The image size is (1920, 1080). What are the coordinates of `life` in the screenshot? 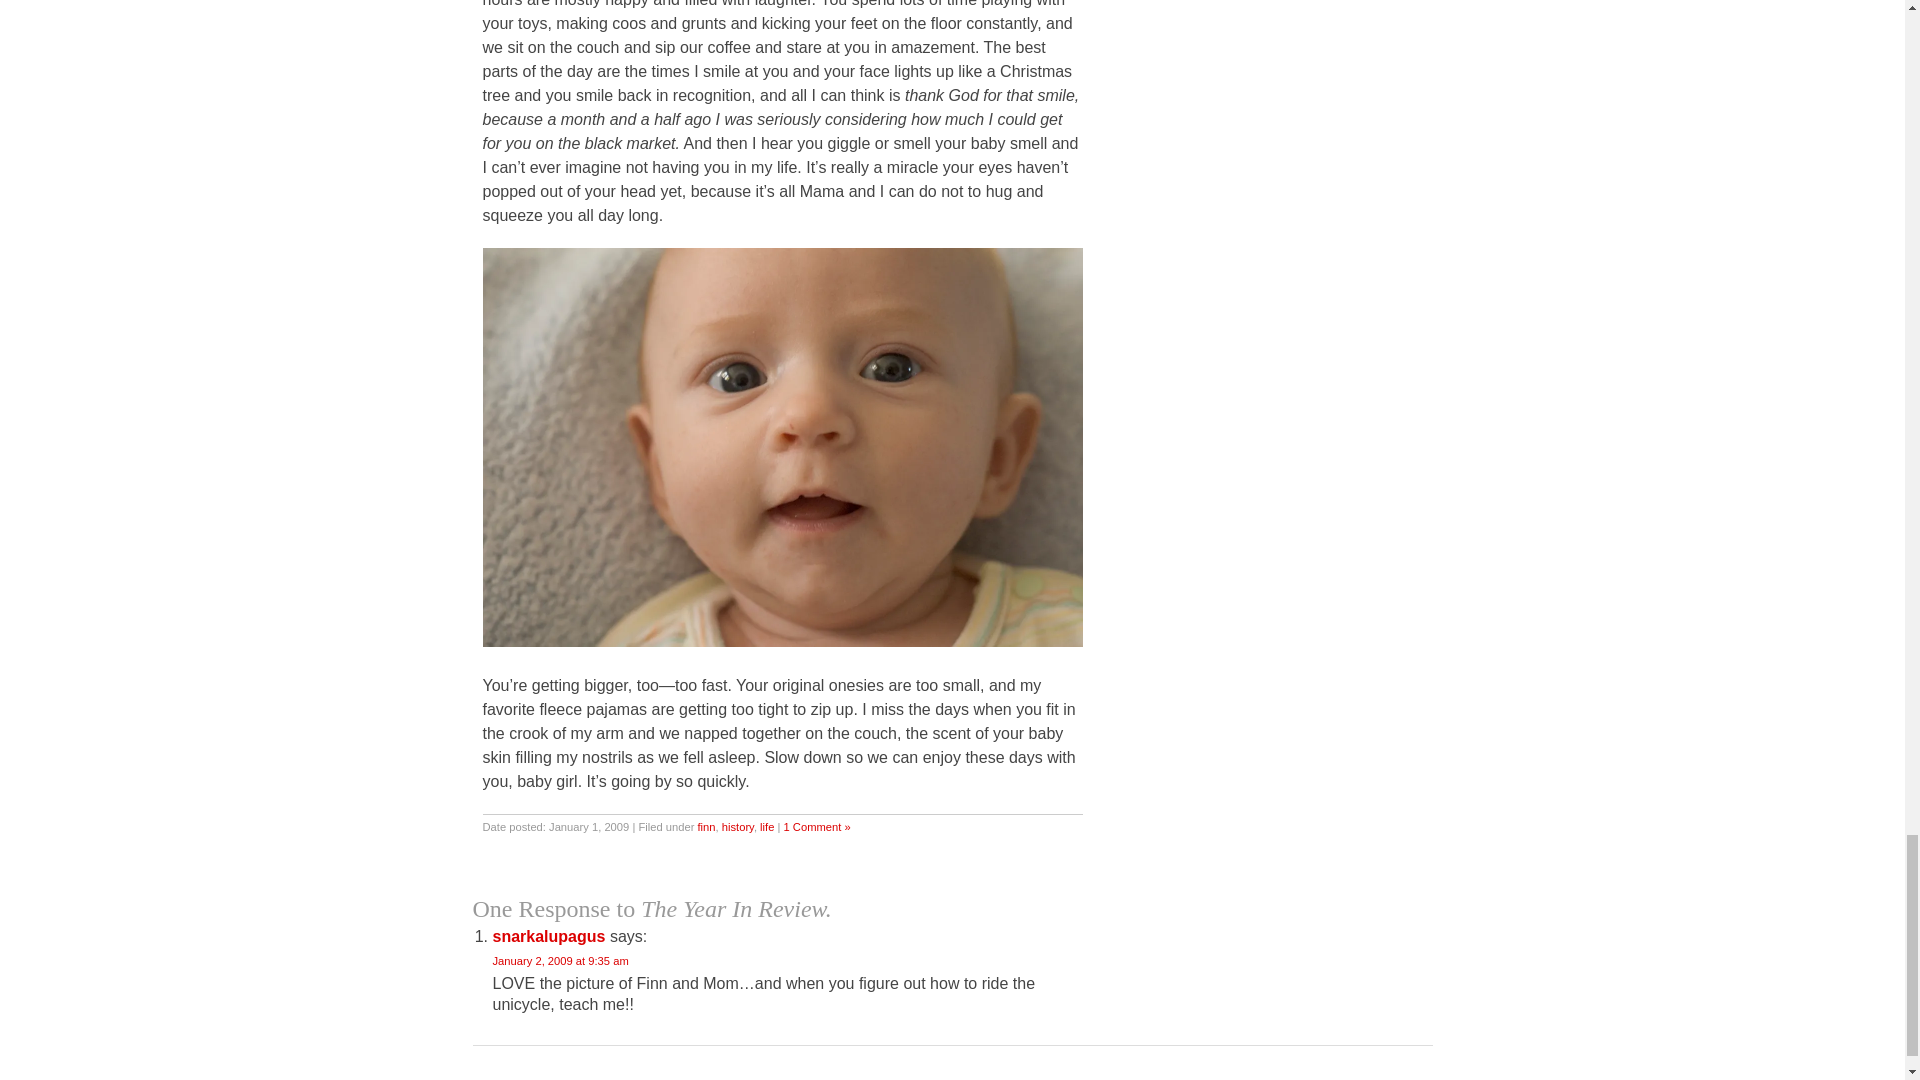 It's located at (766, 826).